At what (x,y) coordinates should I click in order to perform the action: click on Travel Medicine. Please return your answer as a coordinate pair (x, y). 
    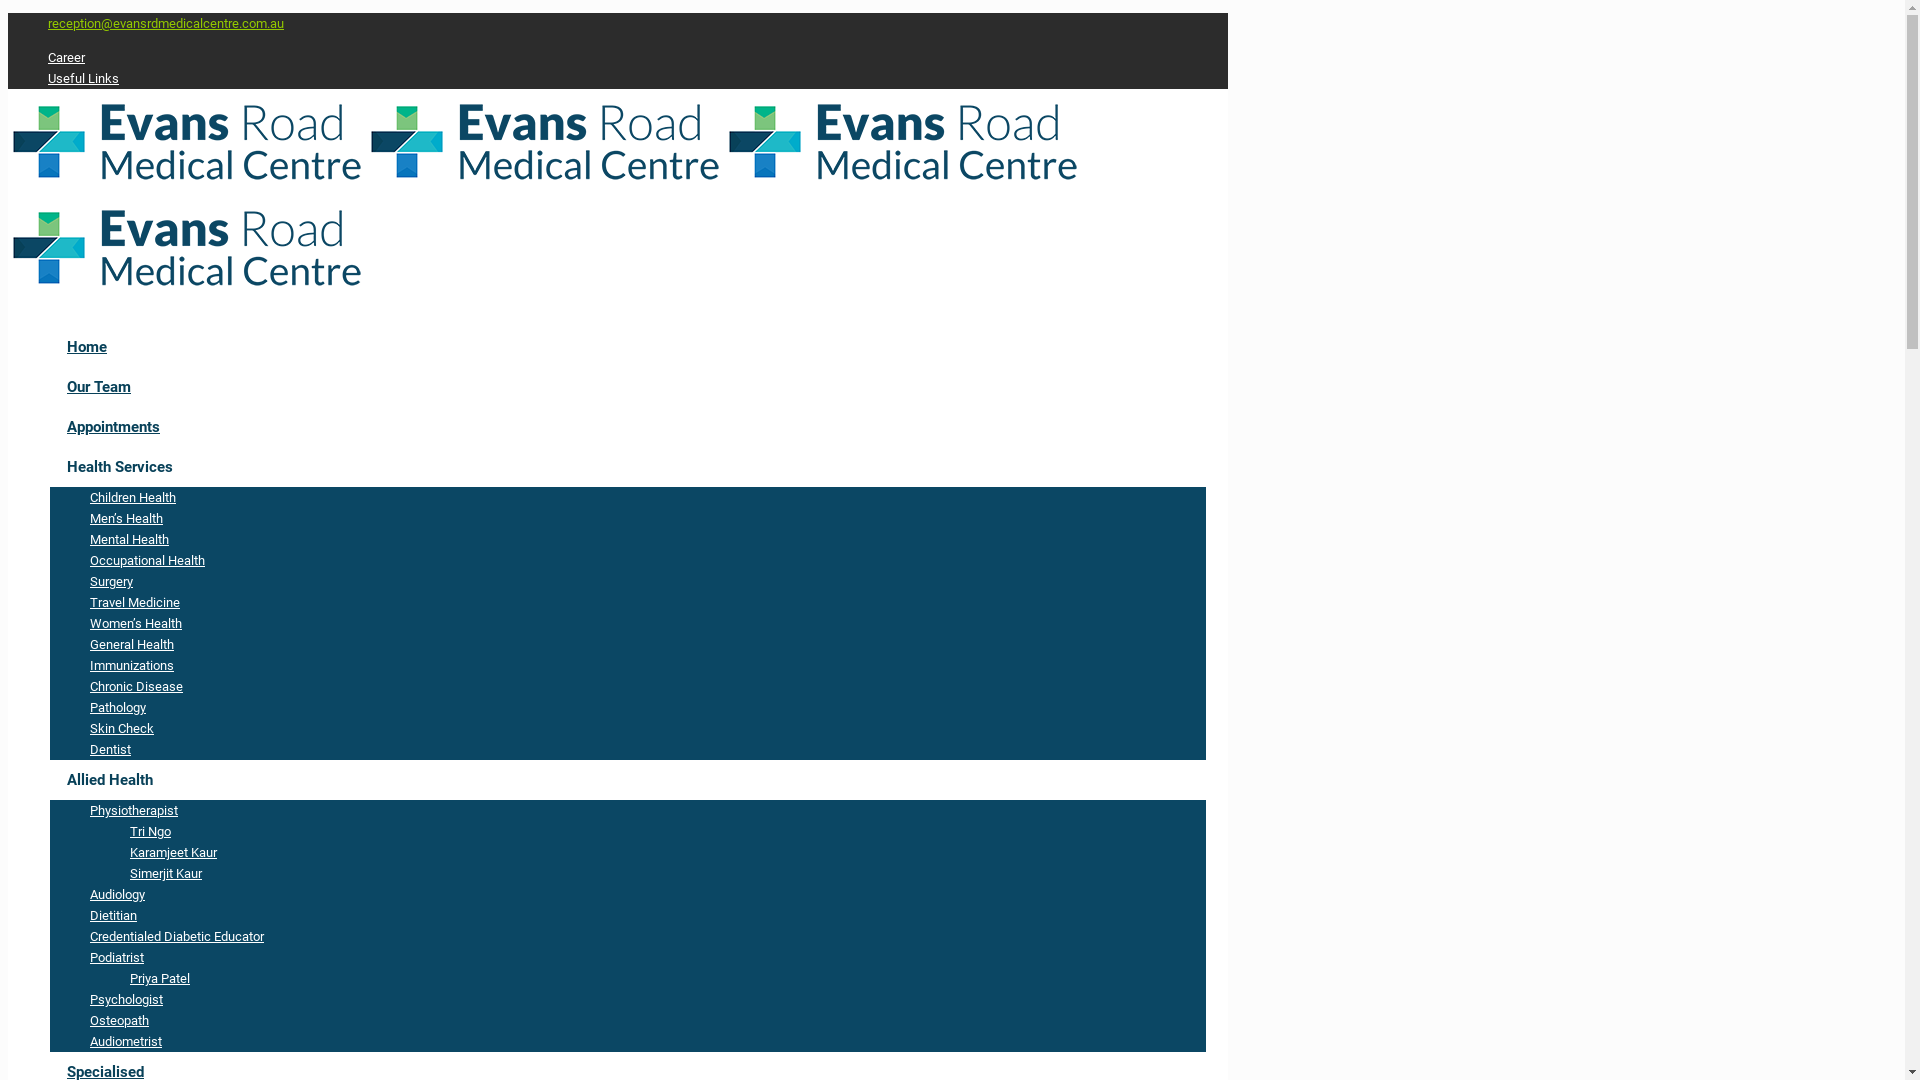
    Looking at the image, I should click on (135, 602).